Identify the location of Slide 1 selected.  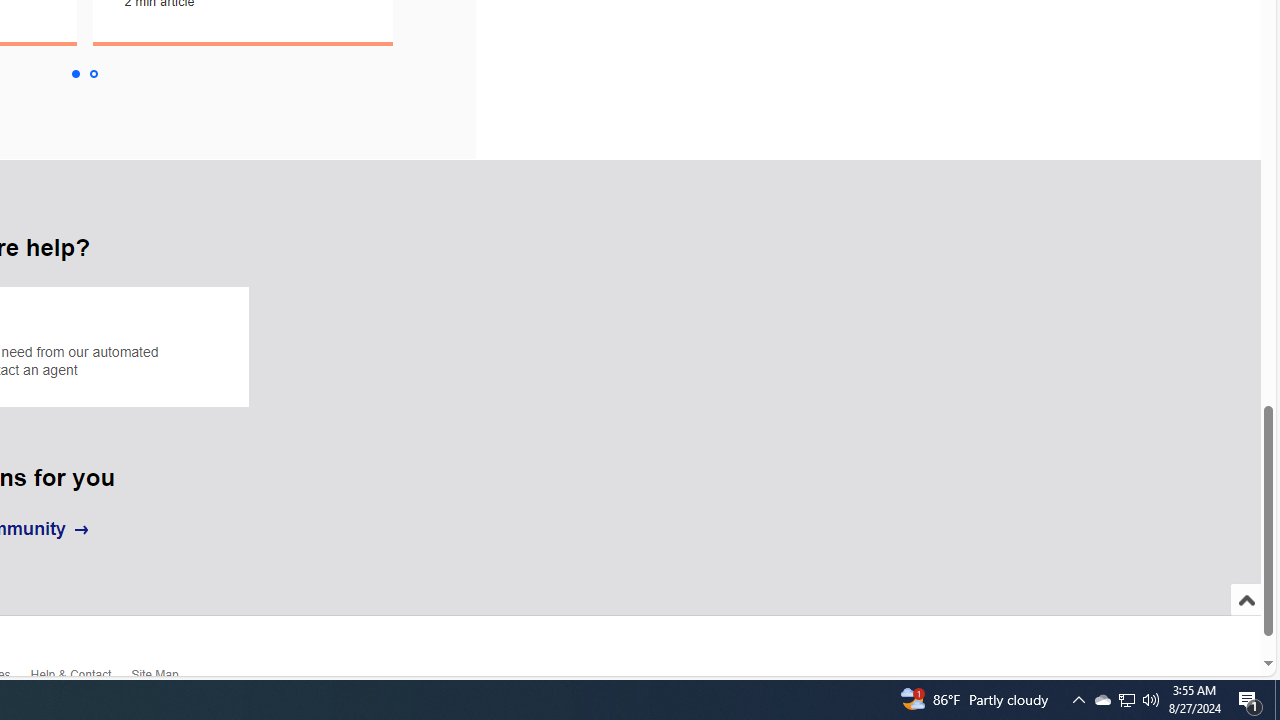
(74, 74).